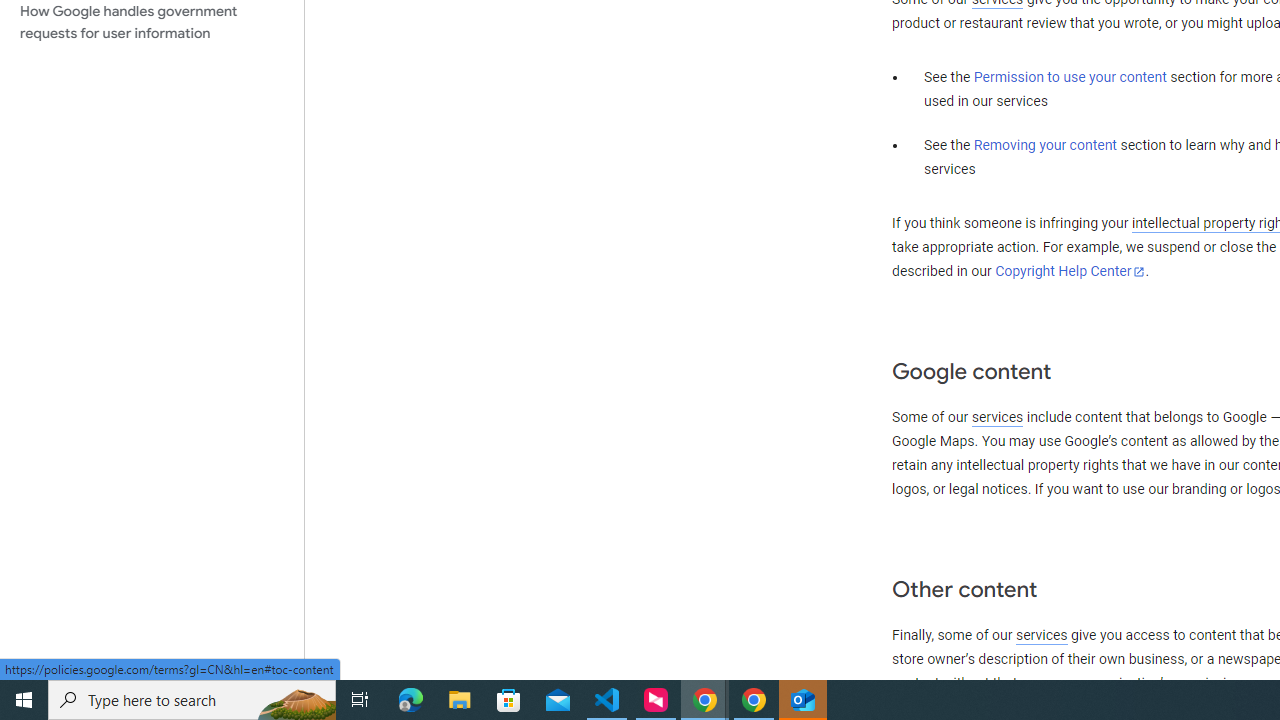  Describe the element at coordinates (1070, 78) in the screenshot. I see `Permission to use your content` at that location.